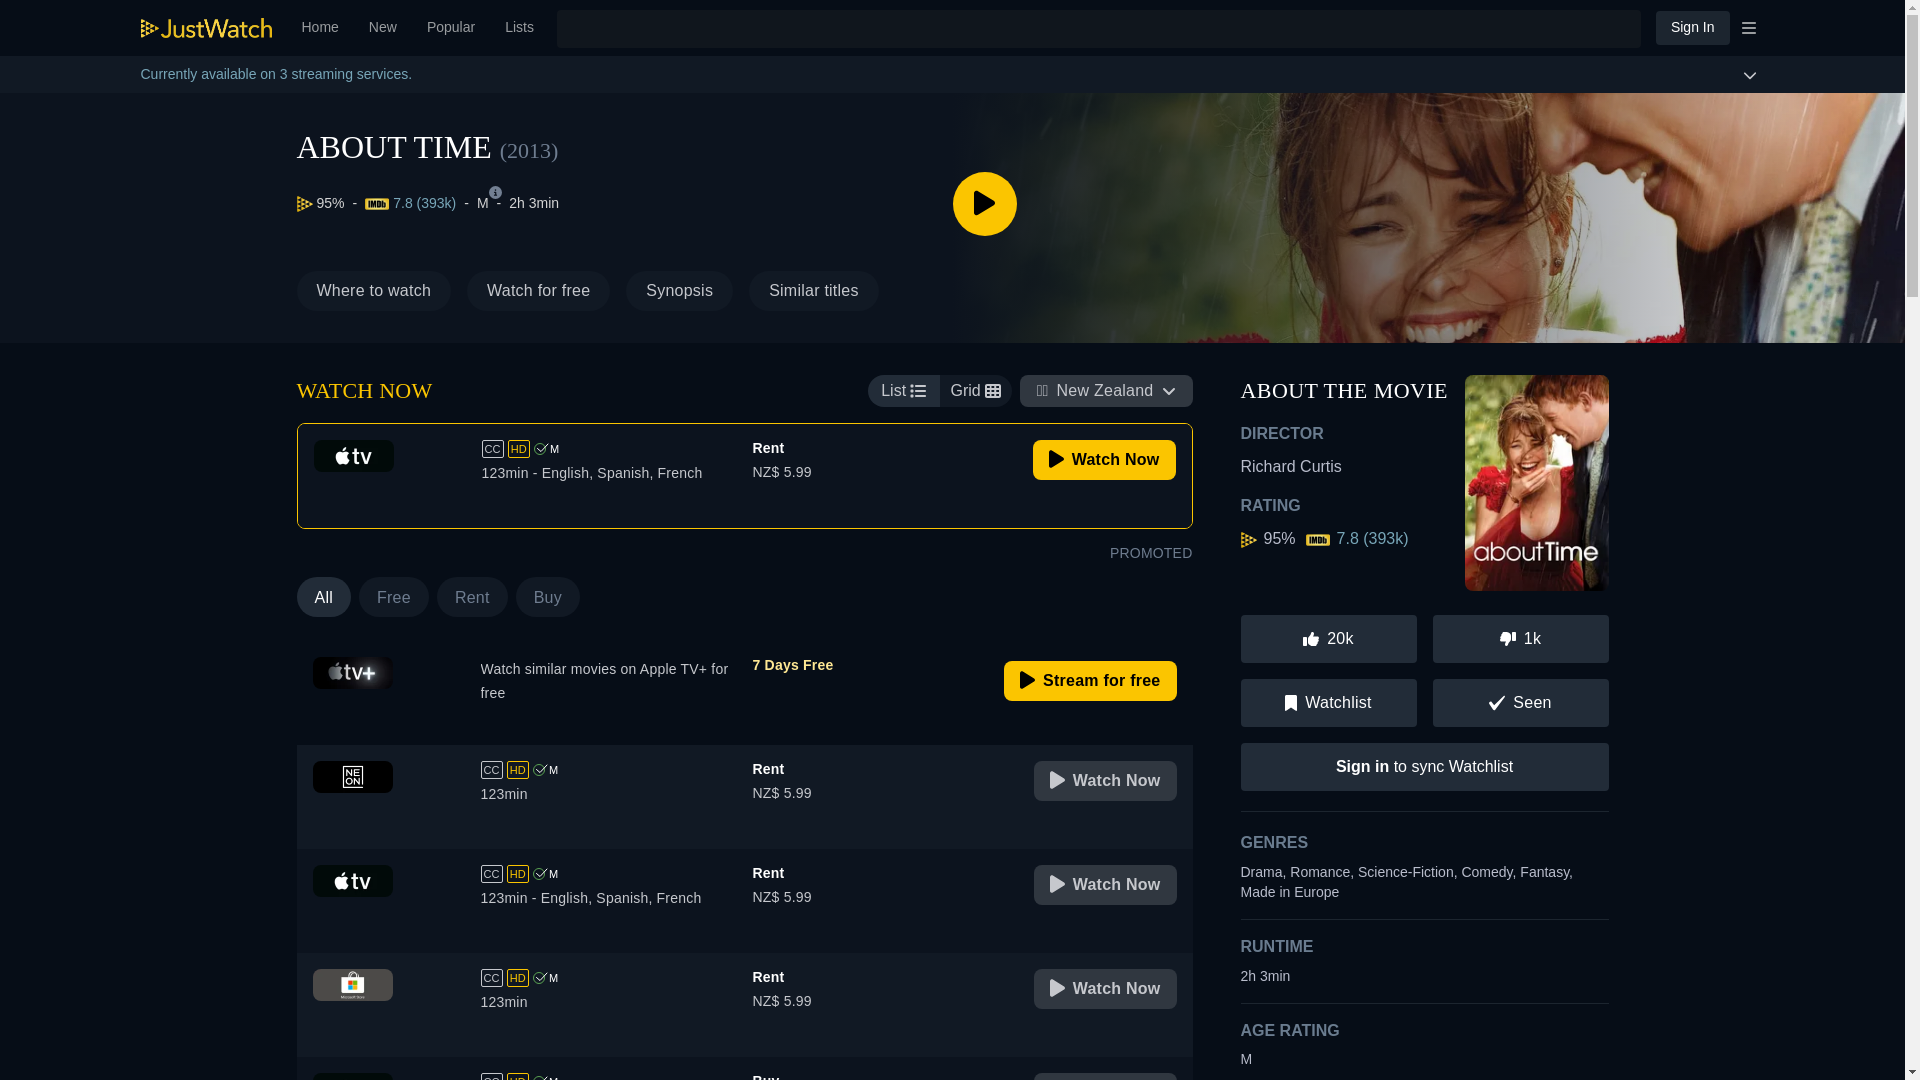 This screenshot has height=1080, width=1920. What do you see at coordinates (1105, 781) in the screenshot?
I see `Lists` at bounding box center [1105, 781].